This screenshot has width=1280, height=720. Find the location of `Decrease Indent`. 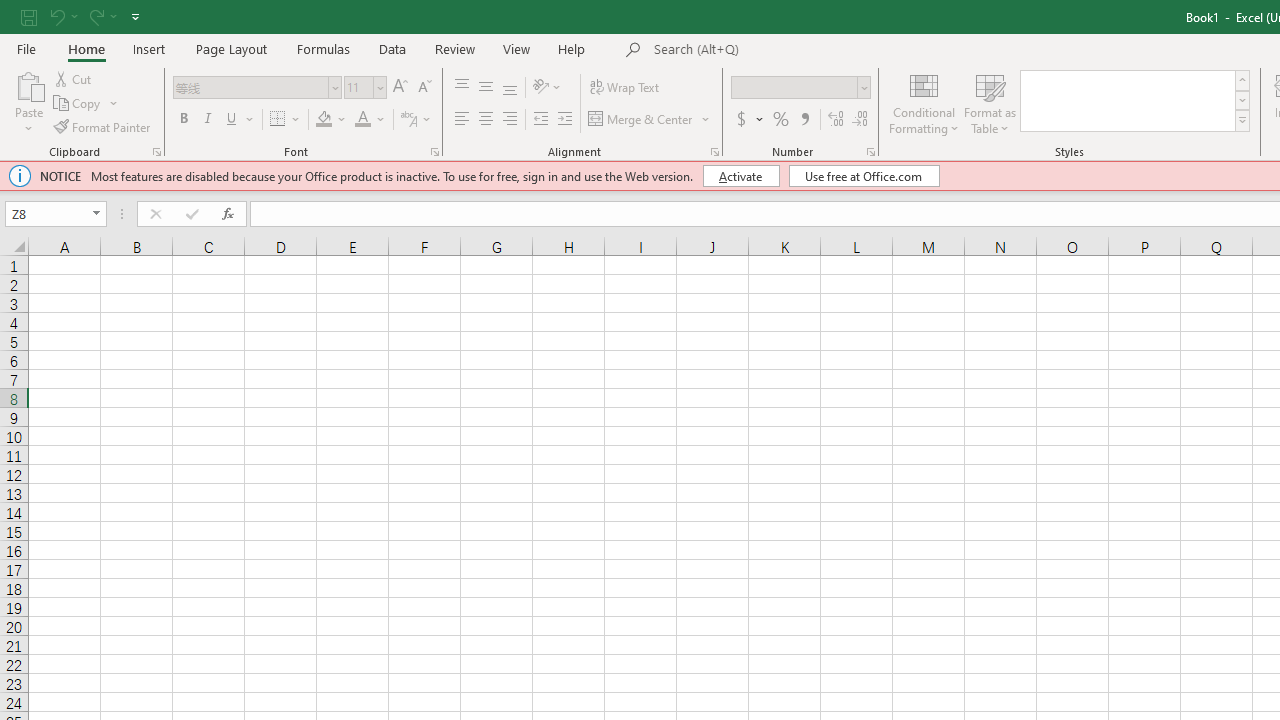

Decrease Indent is located at coordinates (540, 120).